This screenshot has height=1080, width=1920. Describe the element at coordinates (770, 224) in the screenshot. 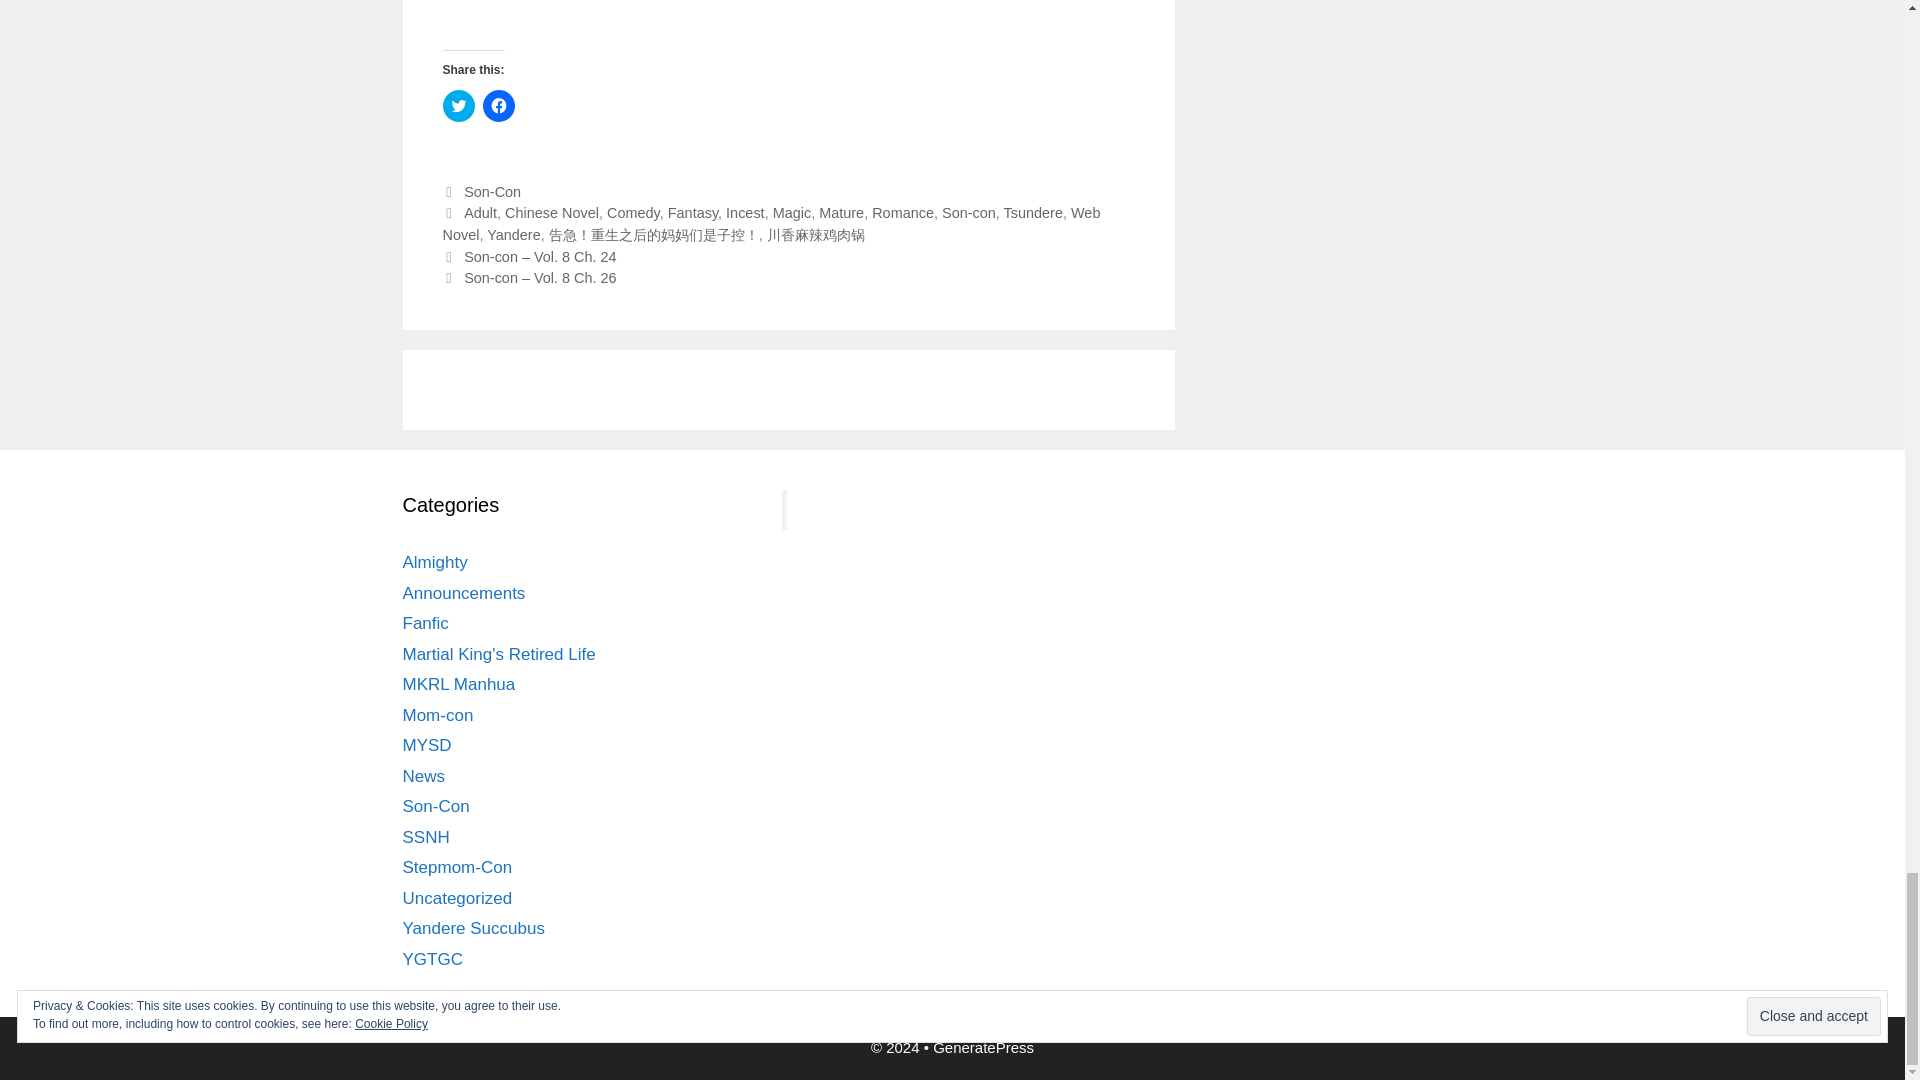

I see `Web Novel` at that location.